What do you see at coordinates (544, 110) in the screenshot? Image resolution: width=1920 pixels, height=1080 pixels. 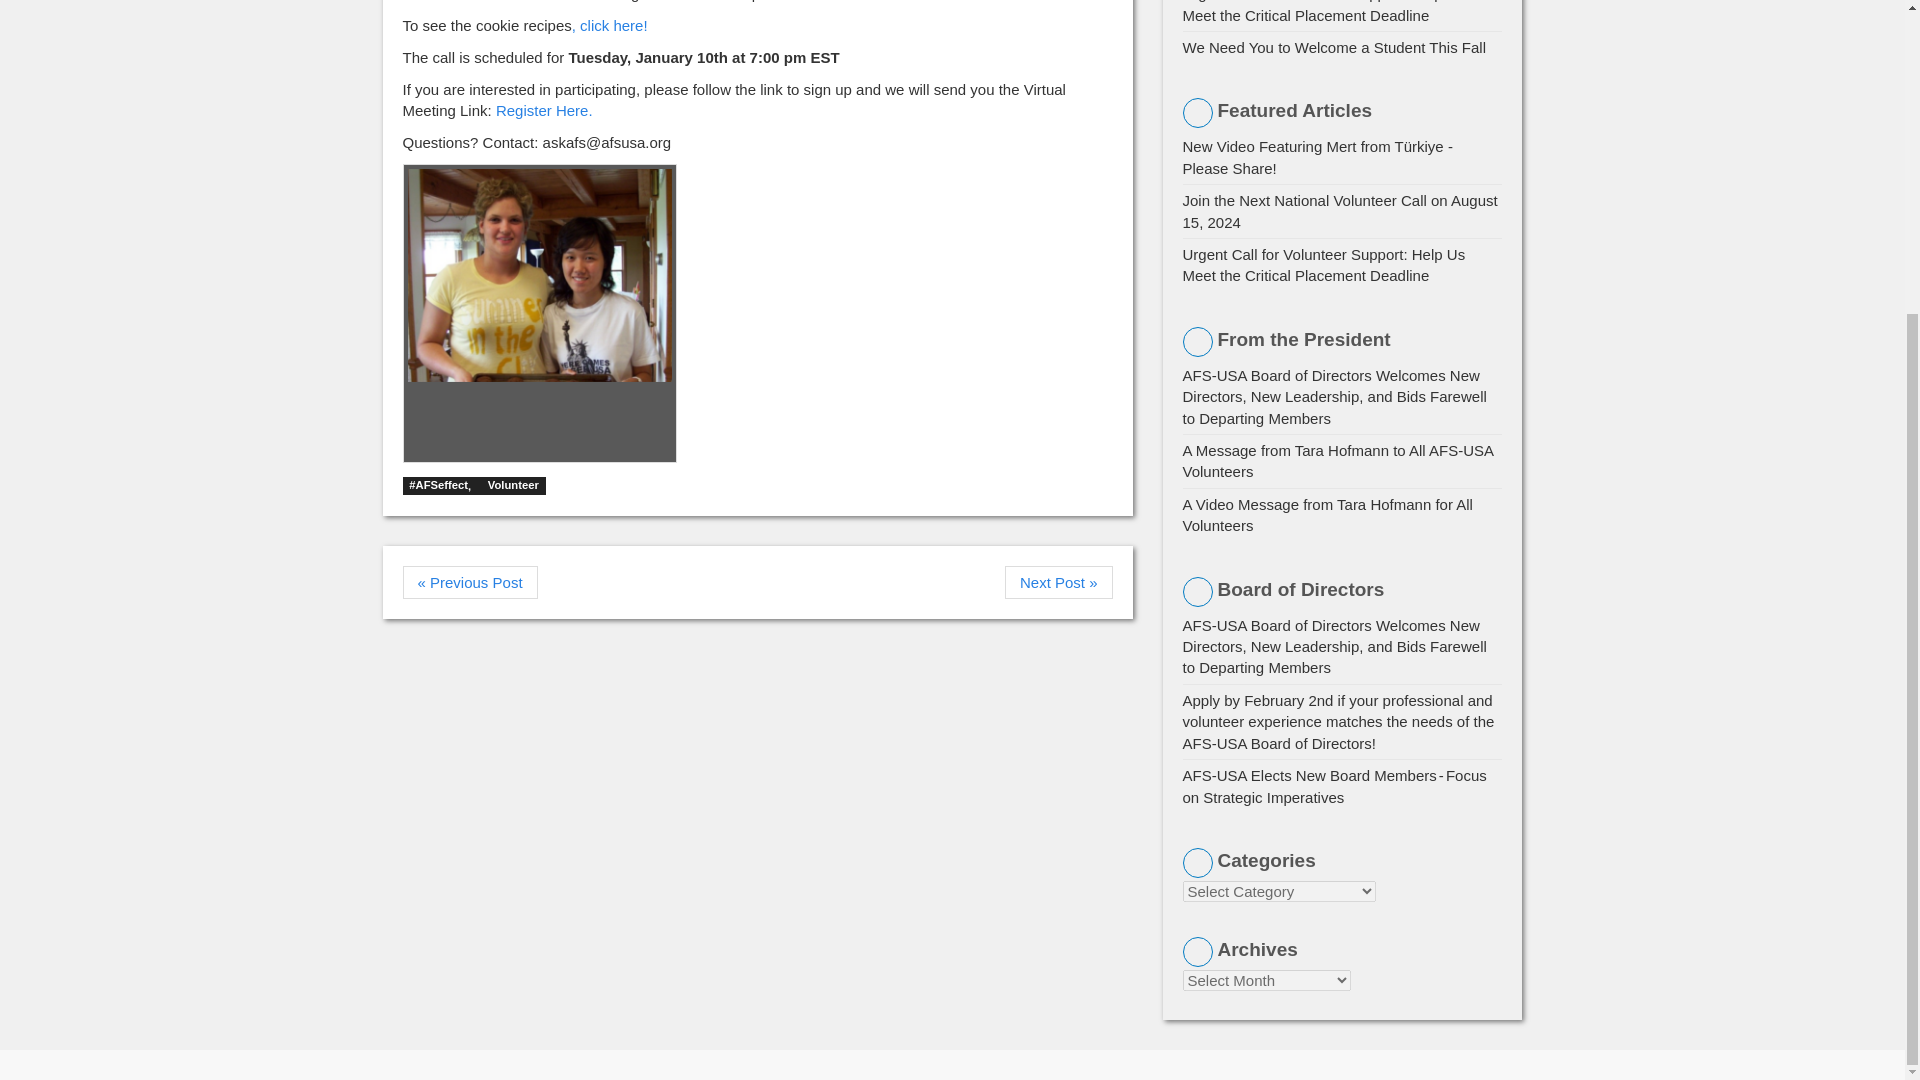 I see `Register Here.` at bounding box center [544, 110].